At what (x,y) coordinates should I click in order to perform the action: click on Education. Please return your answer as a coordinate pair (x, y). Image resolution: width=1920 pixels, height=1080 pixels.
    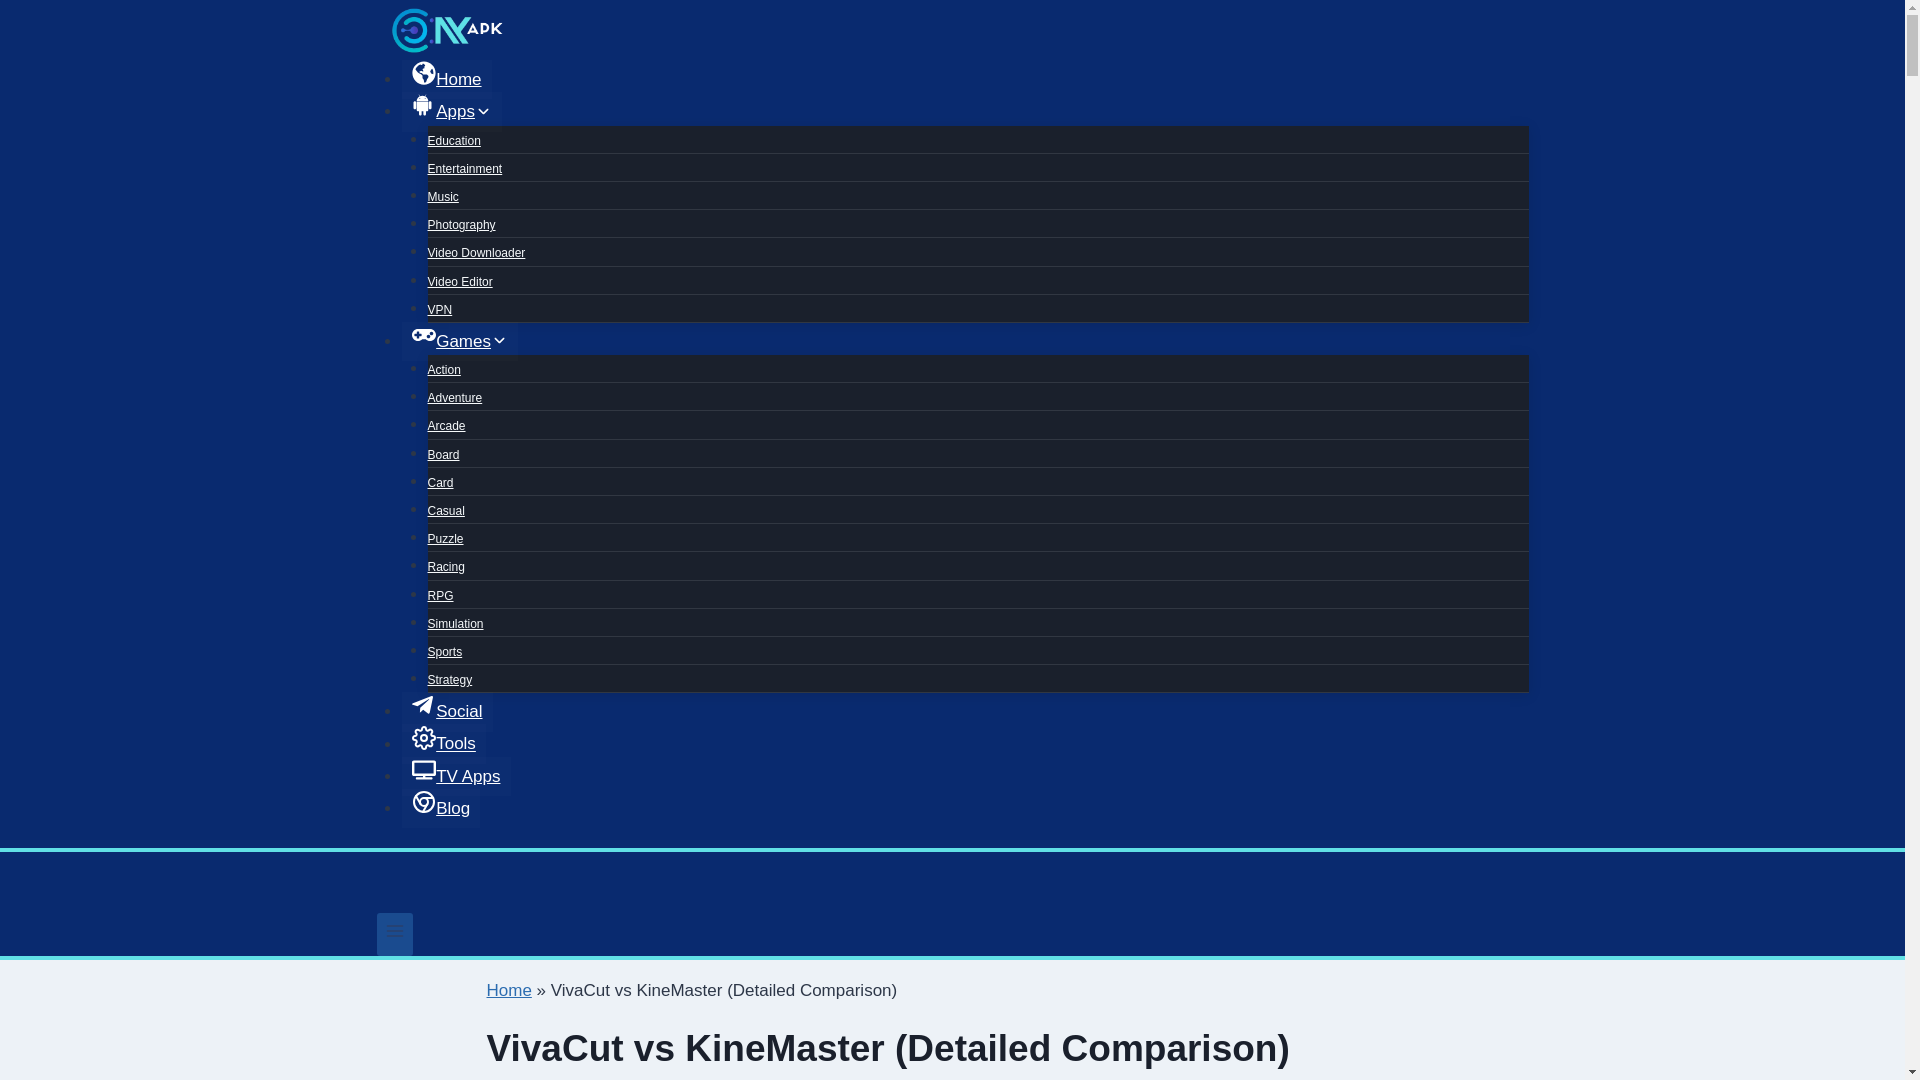
    Looking at the image, I should click on (454, 140).